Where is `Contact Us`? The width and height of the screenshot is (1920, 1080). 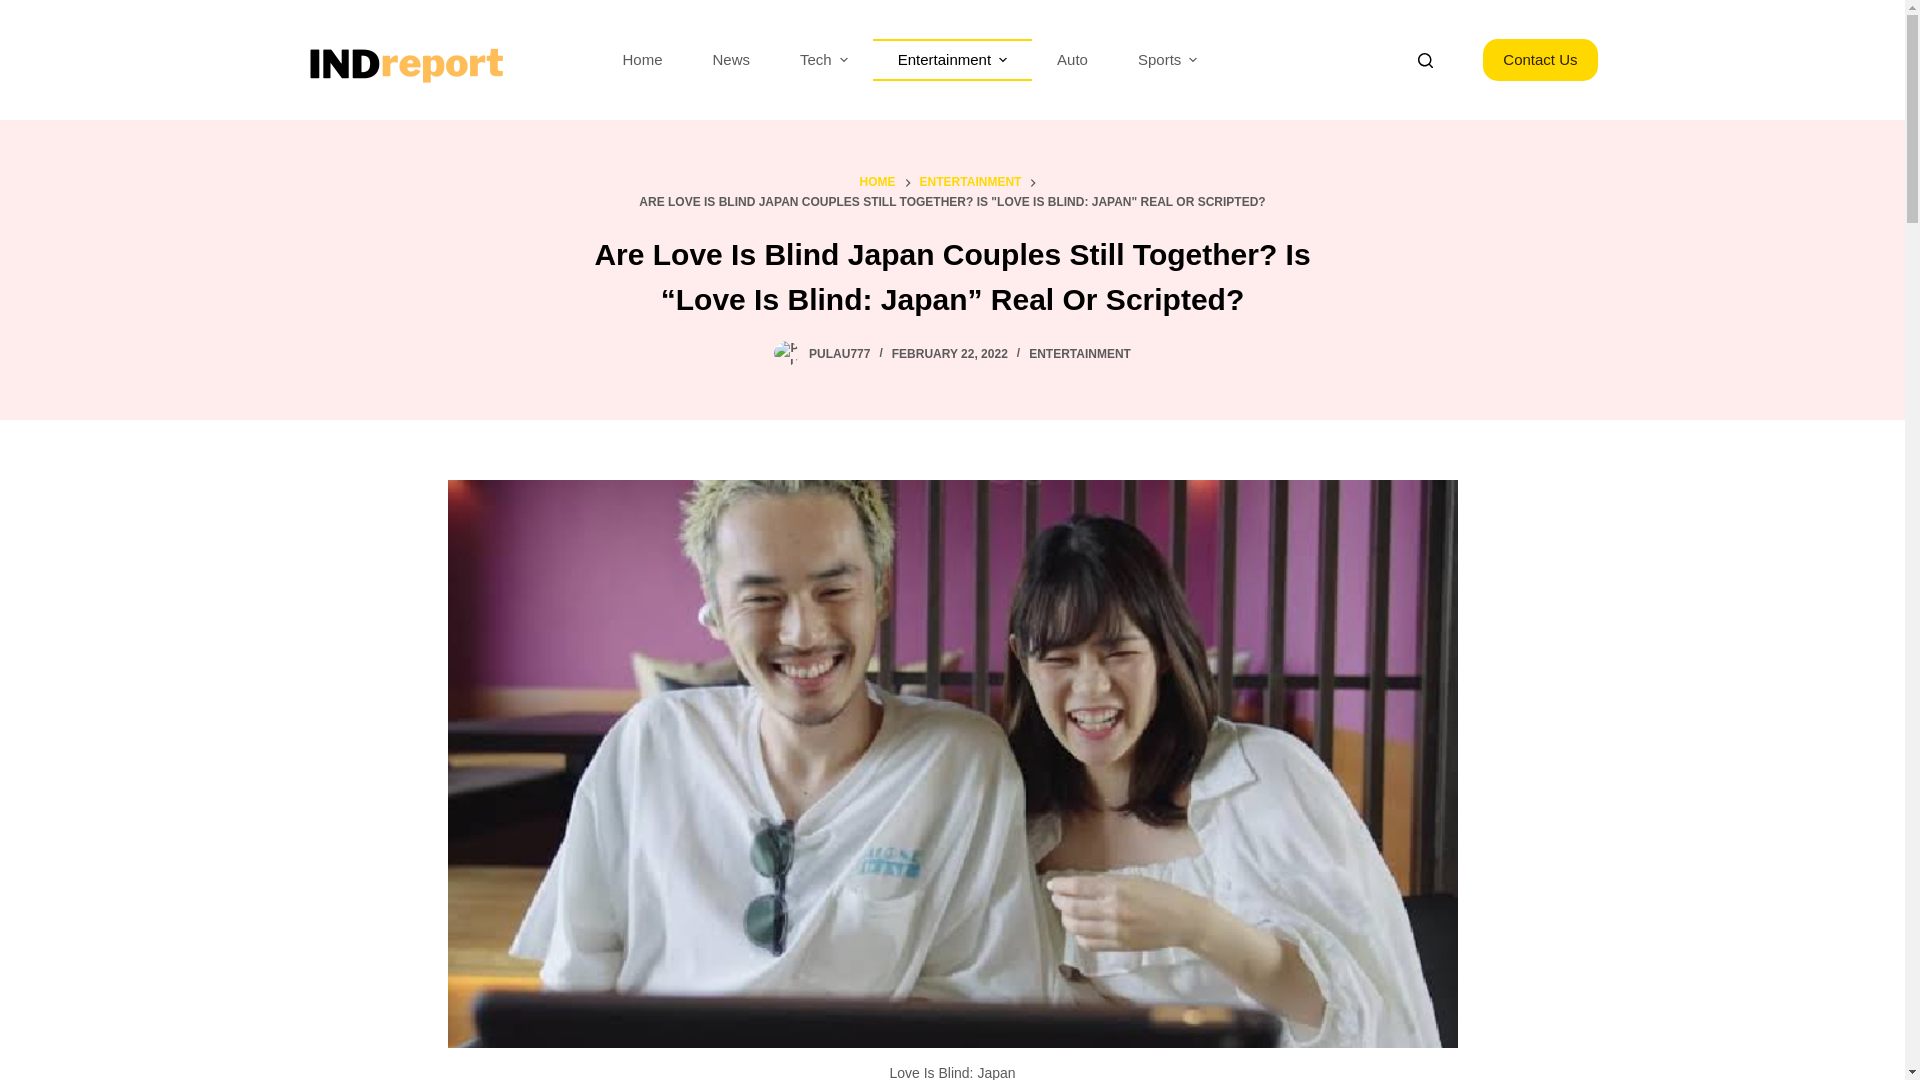
Contact Us is located at coordinates (1540, 60).